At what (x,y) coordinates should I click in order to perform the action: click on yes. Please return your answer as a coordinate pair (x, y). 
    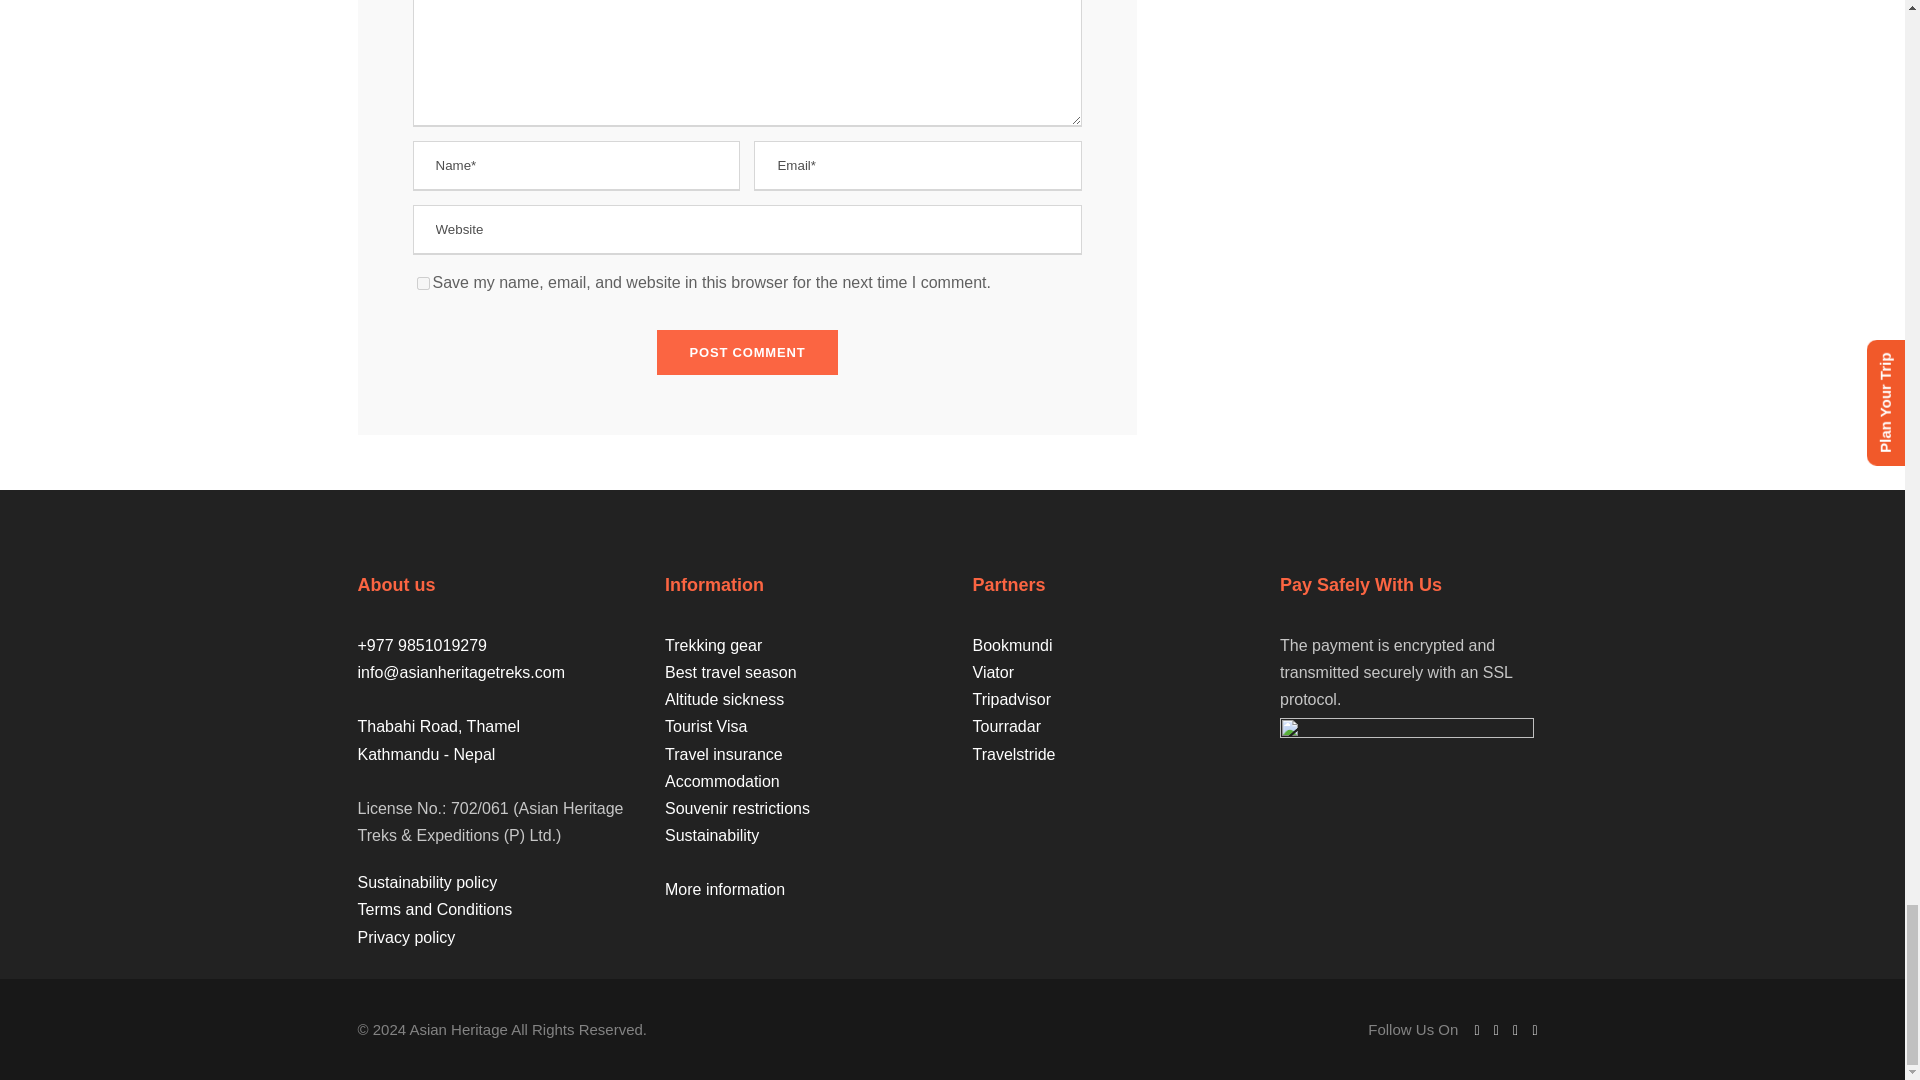
    Looking at the image, I should click on (422, 283).